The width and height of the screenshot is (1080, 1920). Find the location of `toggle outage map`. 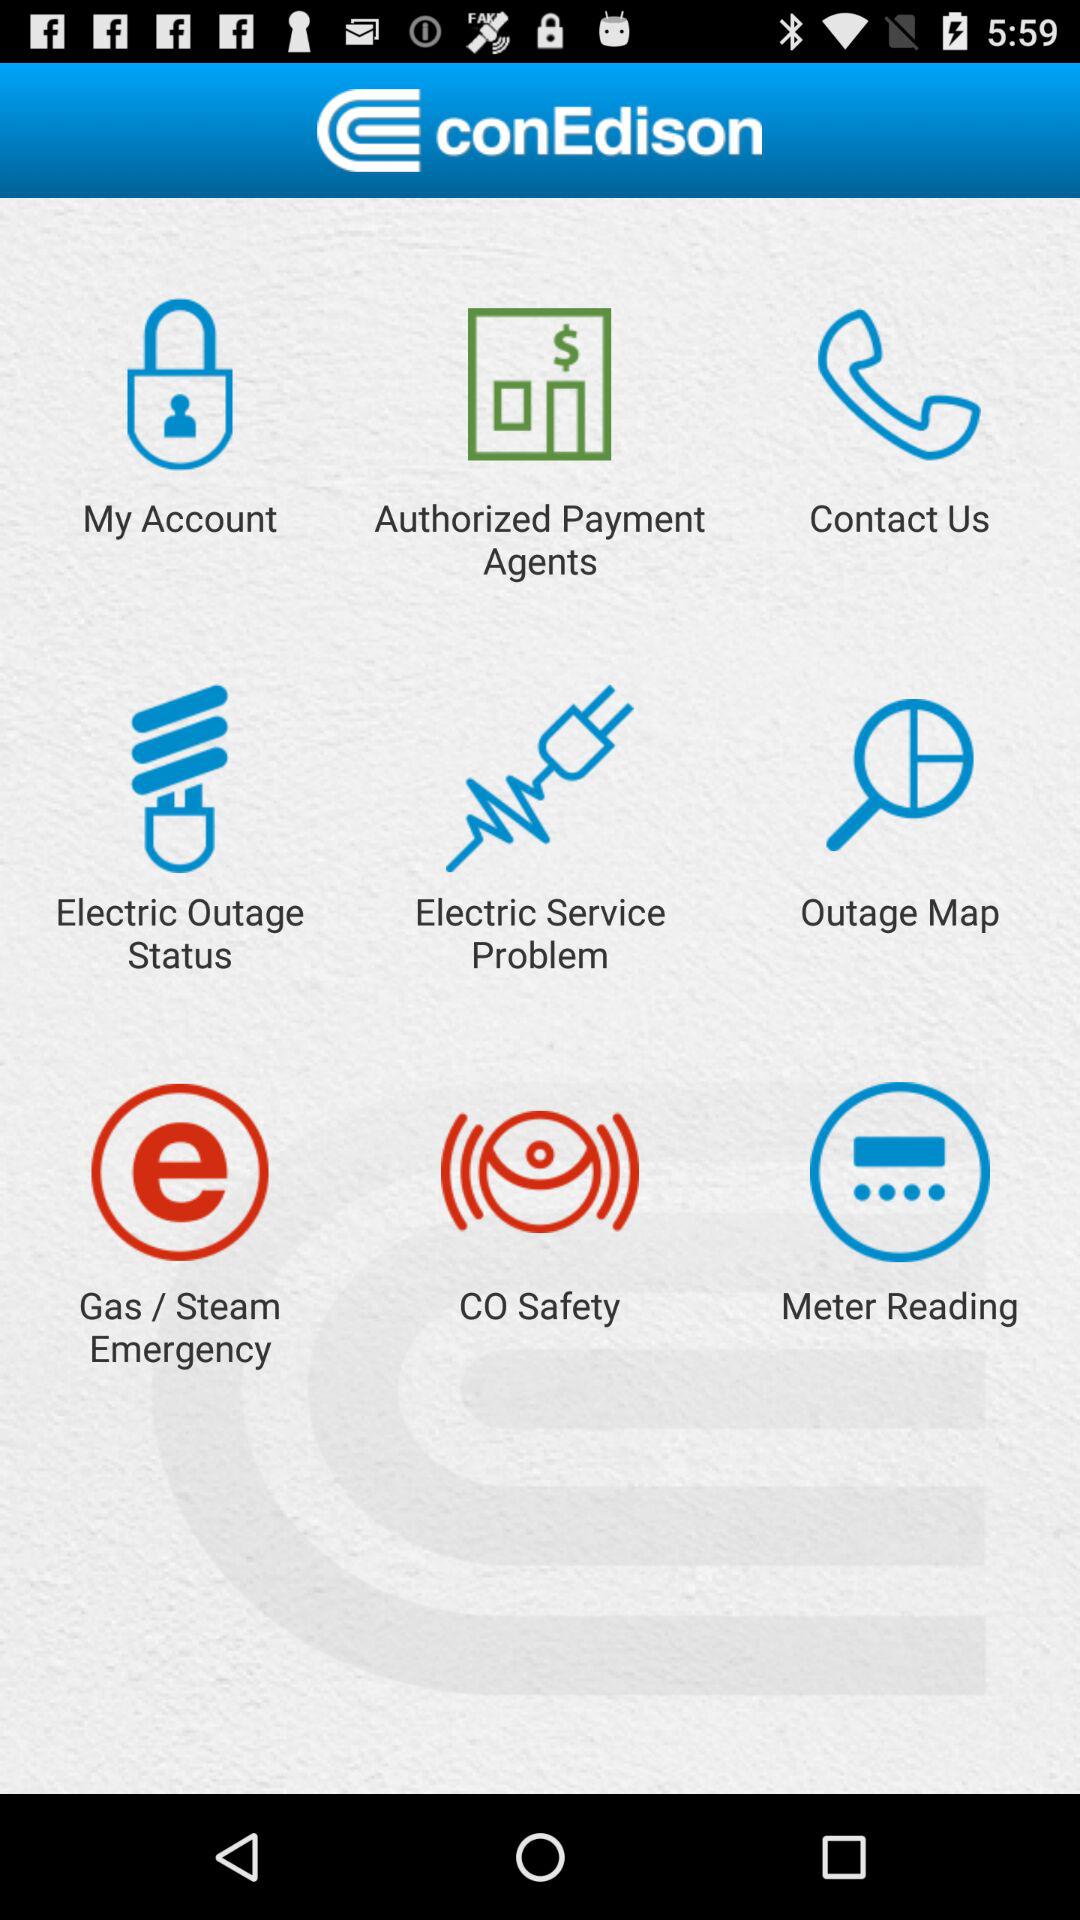

toggle outage map is located at coordinates (900, 775).